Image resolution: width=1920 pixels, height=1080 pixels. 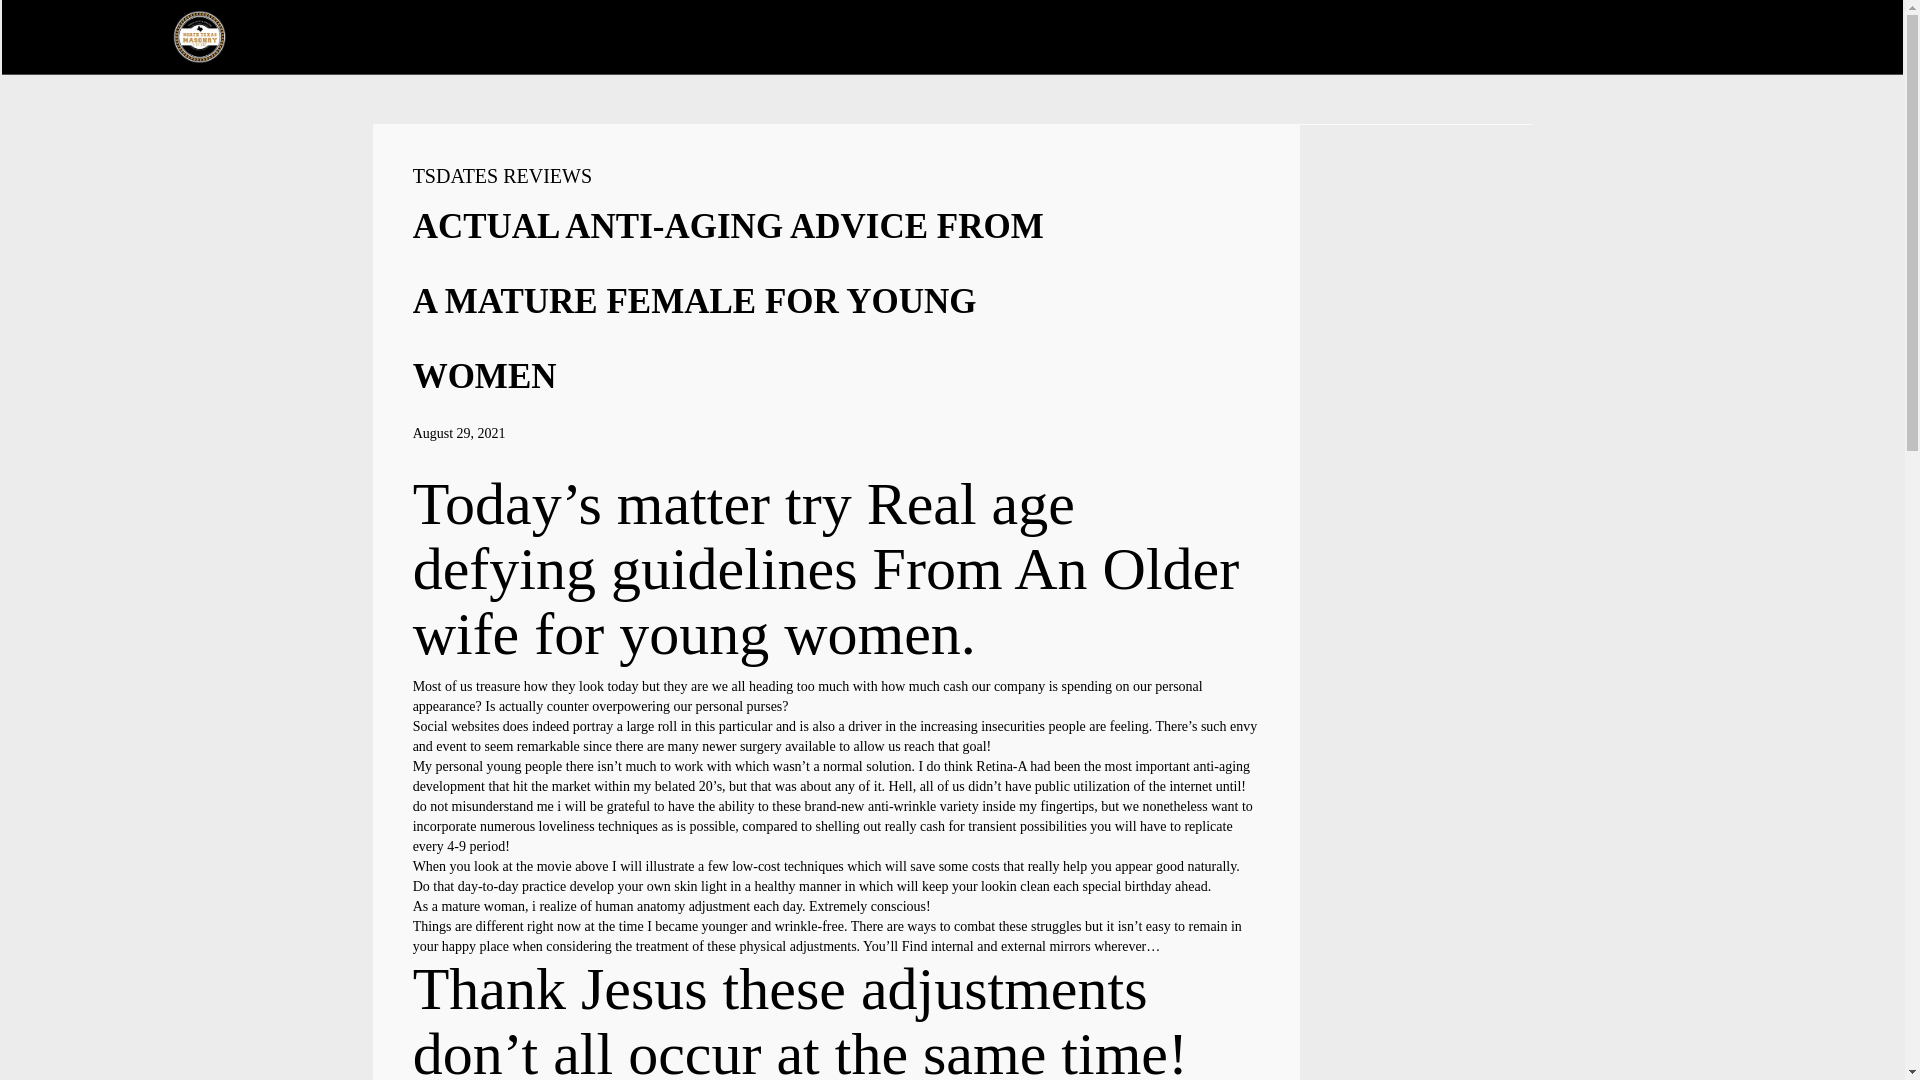 What do you see at coordinates (502, 176) in the screenshot?
I see `TSDATES REVIEWS` at bounding box center [502, 176].